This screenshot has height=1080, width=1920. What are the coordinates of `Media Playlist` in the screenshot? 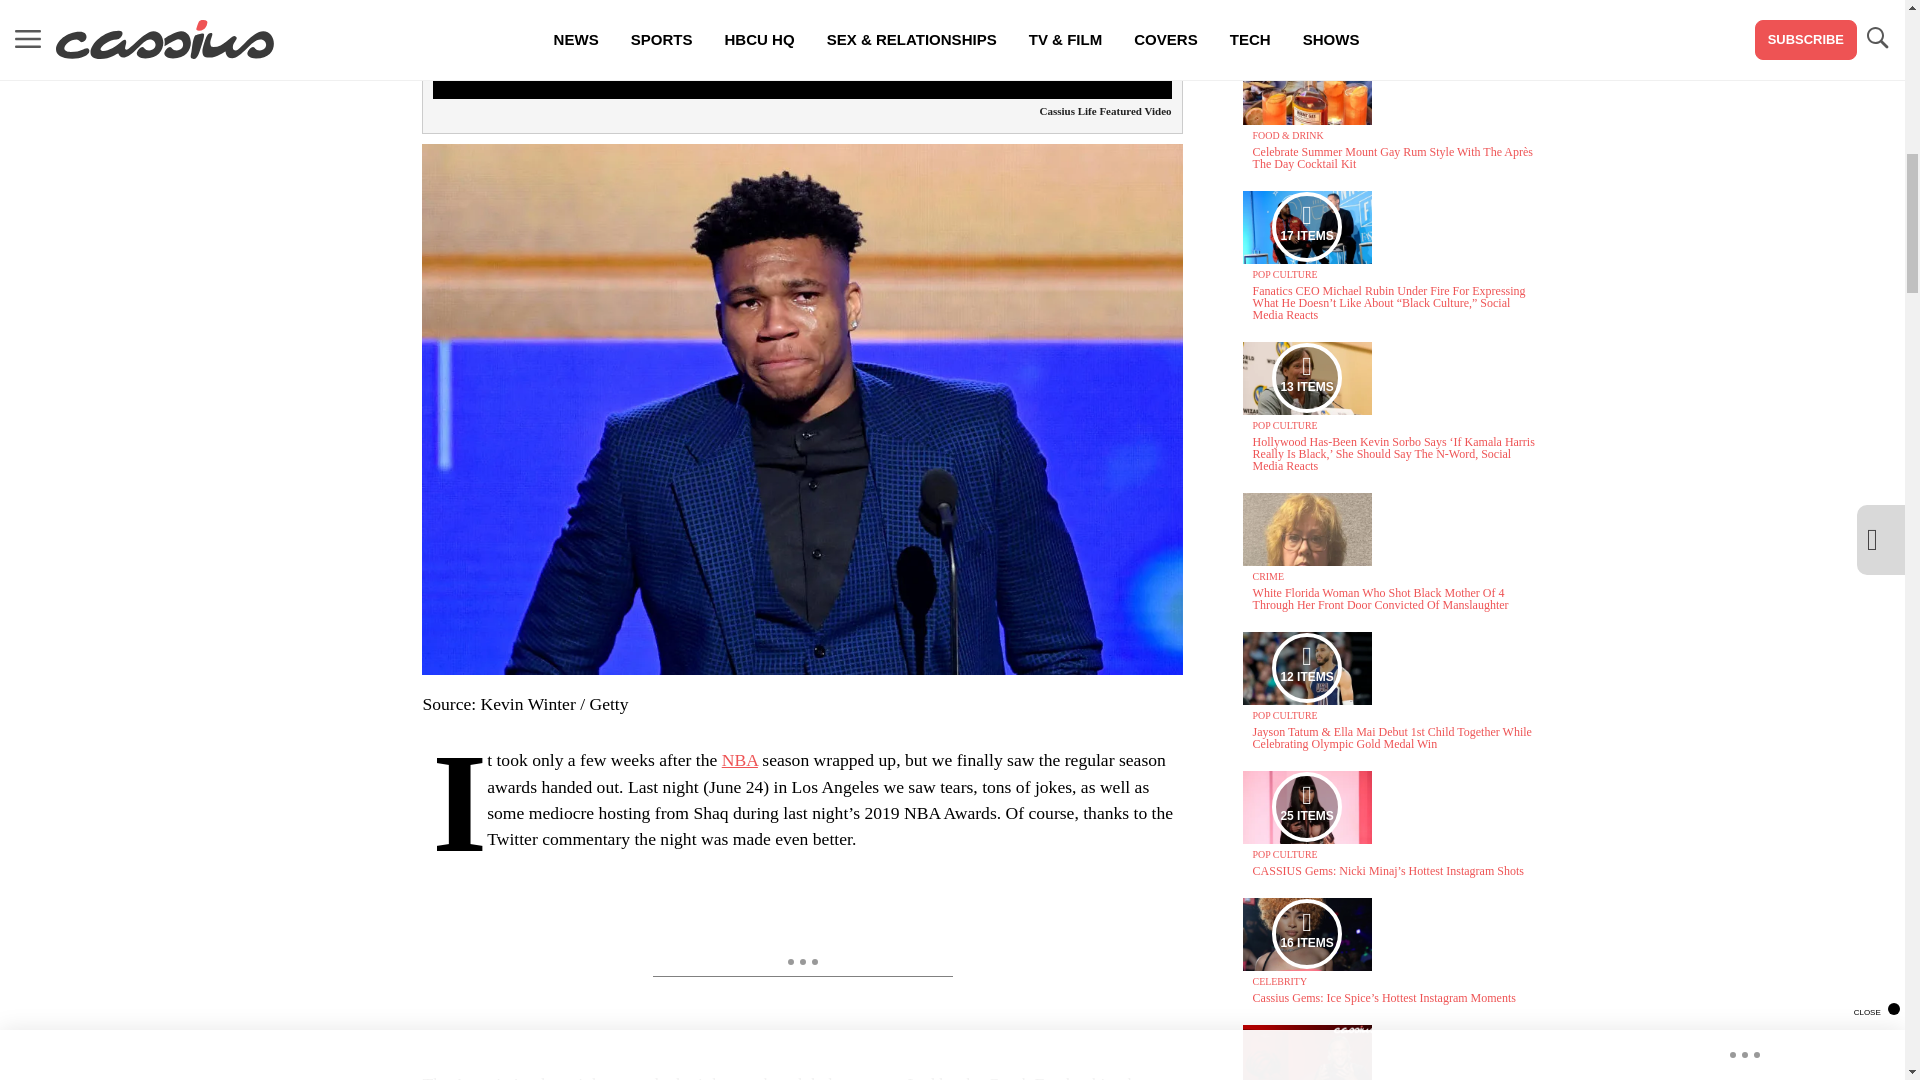 It's located at (1306, 378).